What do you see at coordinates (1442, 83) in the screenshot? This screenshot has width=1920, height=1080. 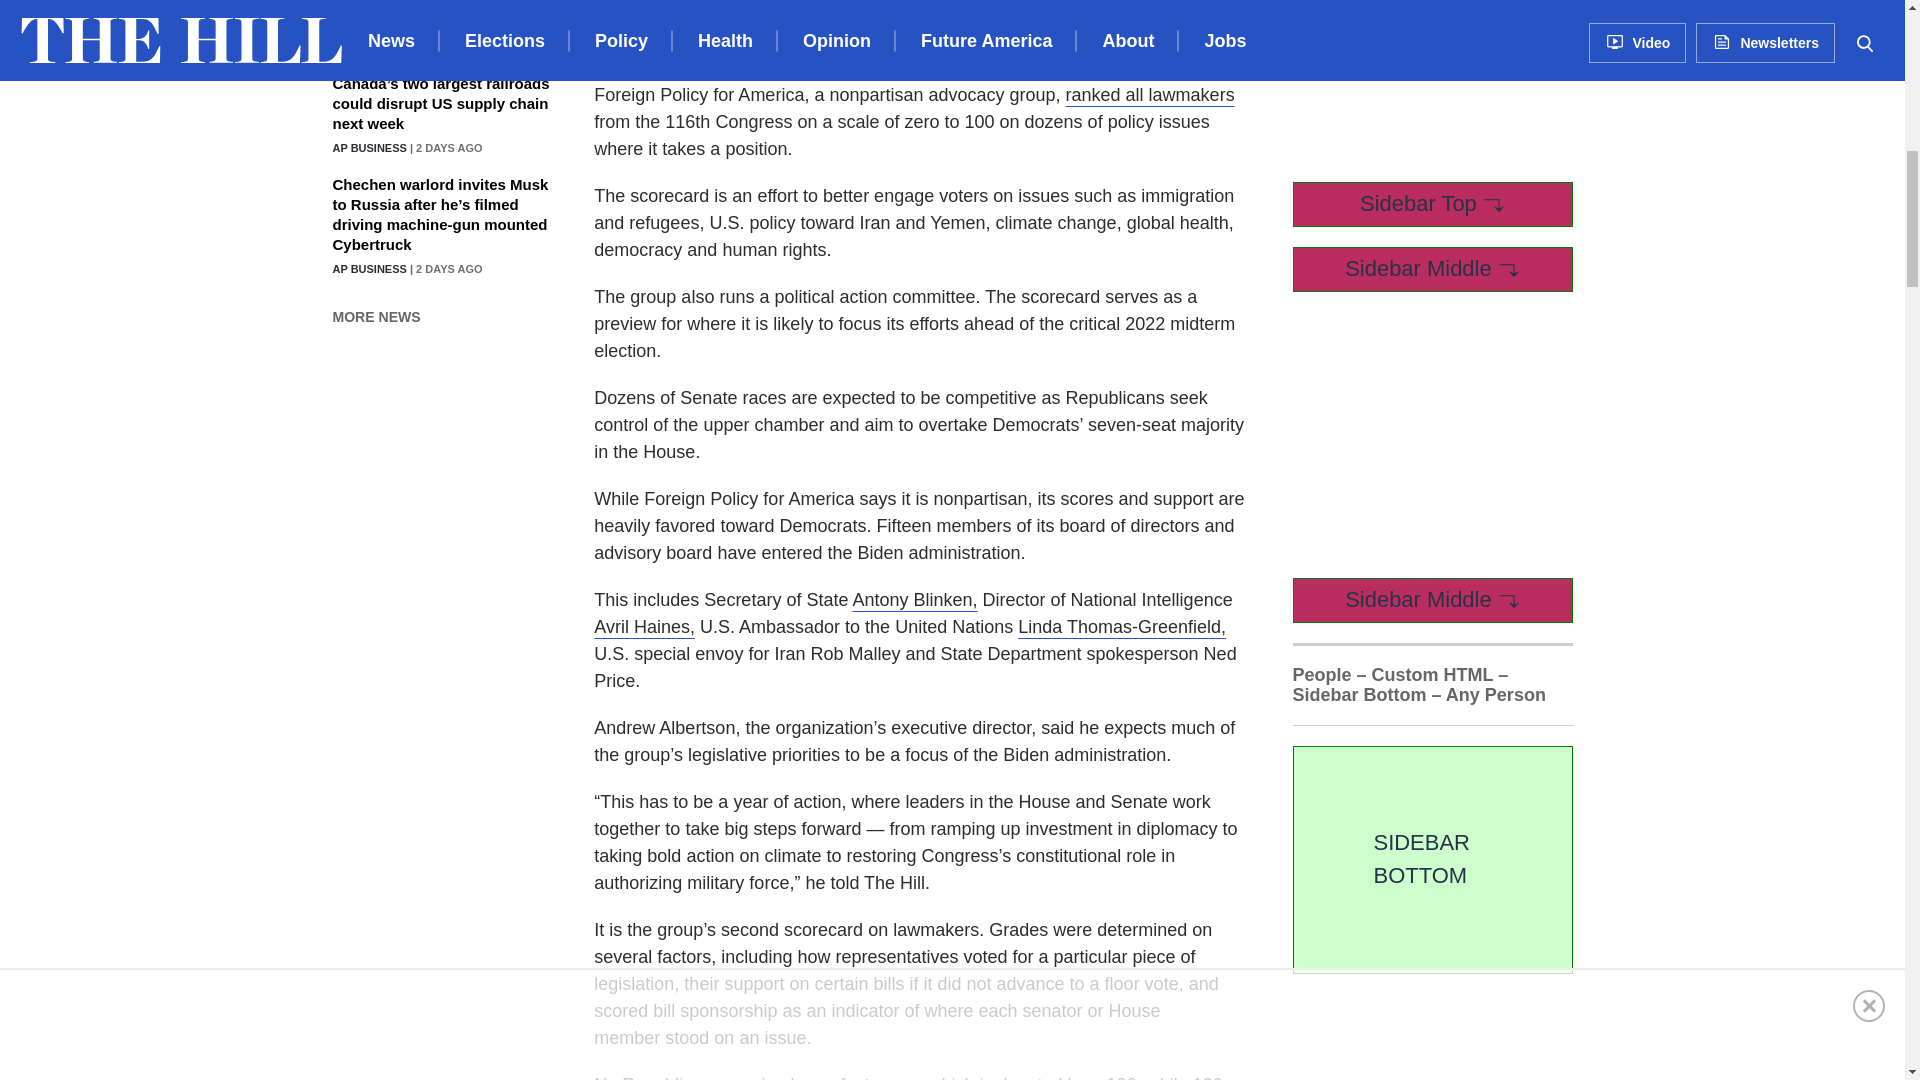 I see `3rd party ad content` at bounding box center [1442, 83].